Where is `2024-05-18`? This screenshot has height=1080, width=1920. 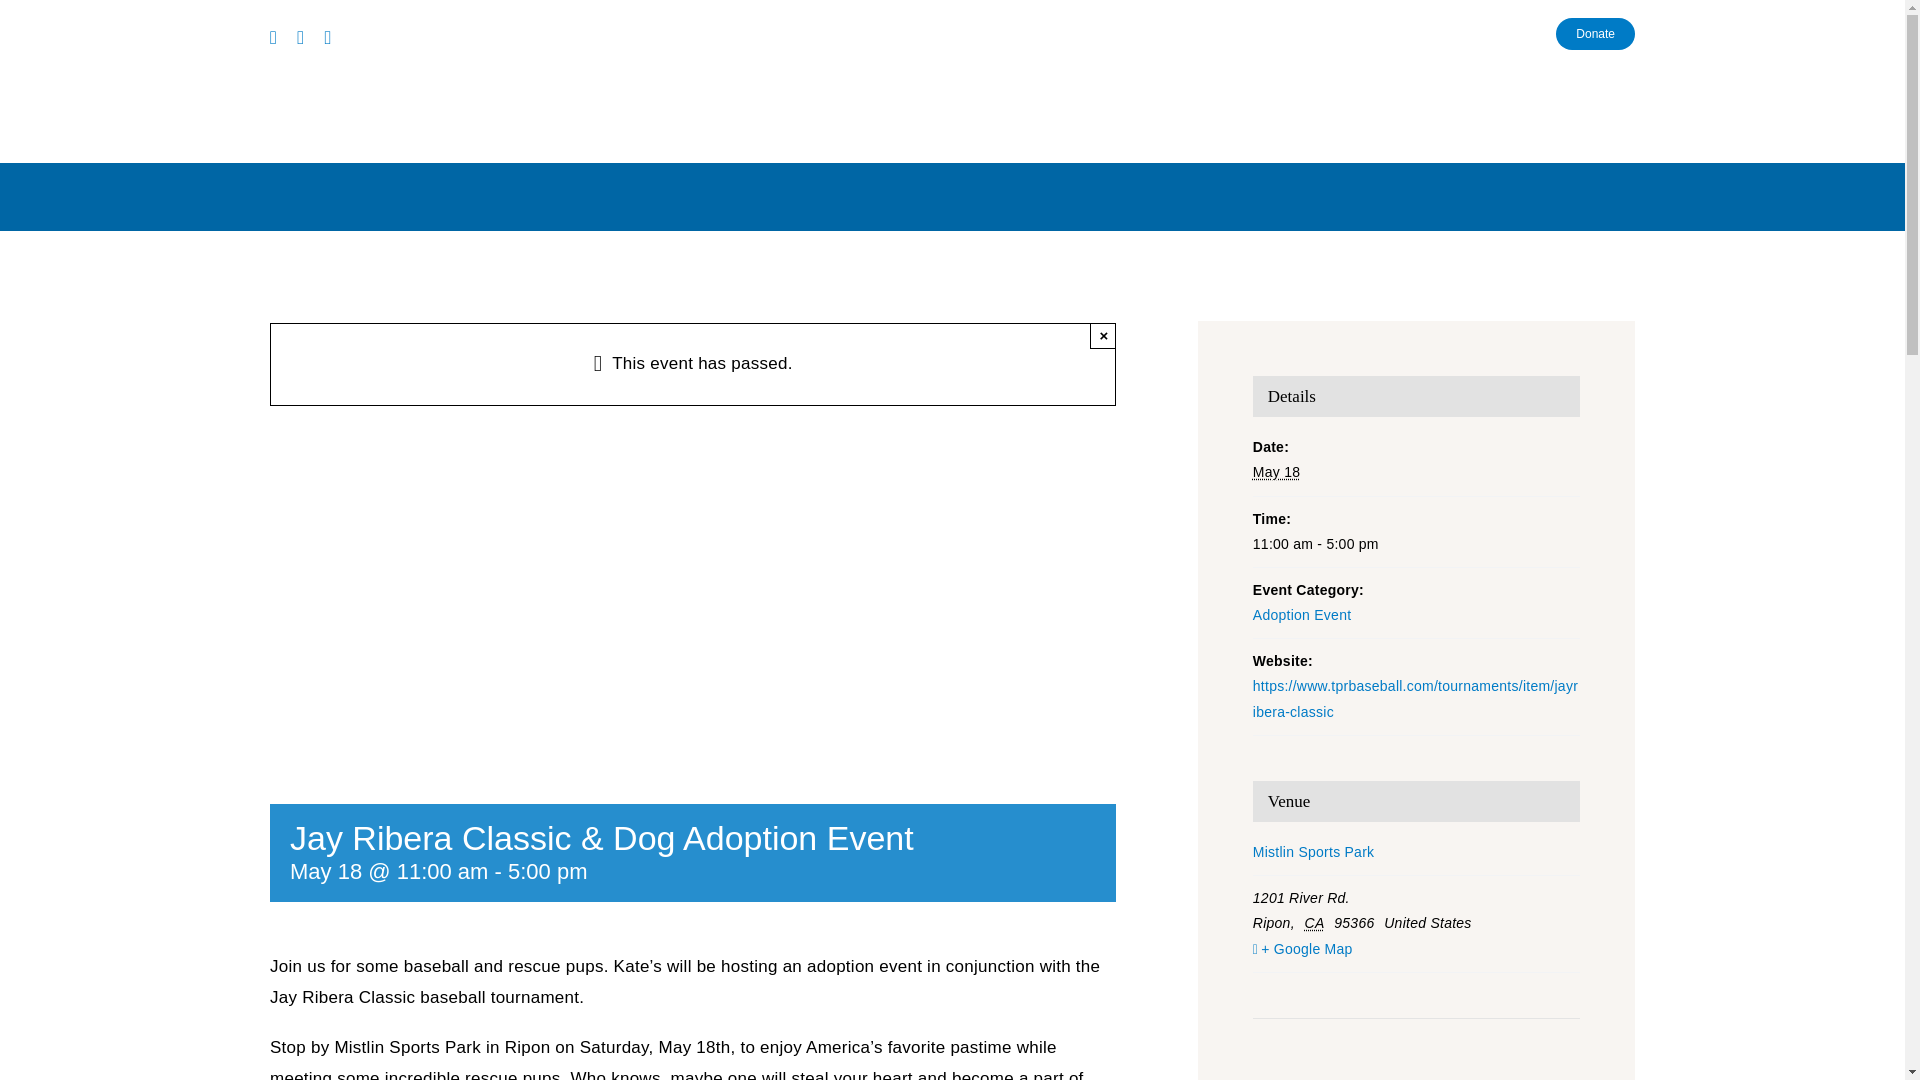 2024-05-18 is located at coordinates (1416, 544).